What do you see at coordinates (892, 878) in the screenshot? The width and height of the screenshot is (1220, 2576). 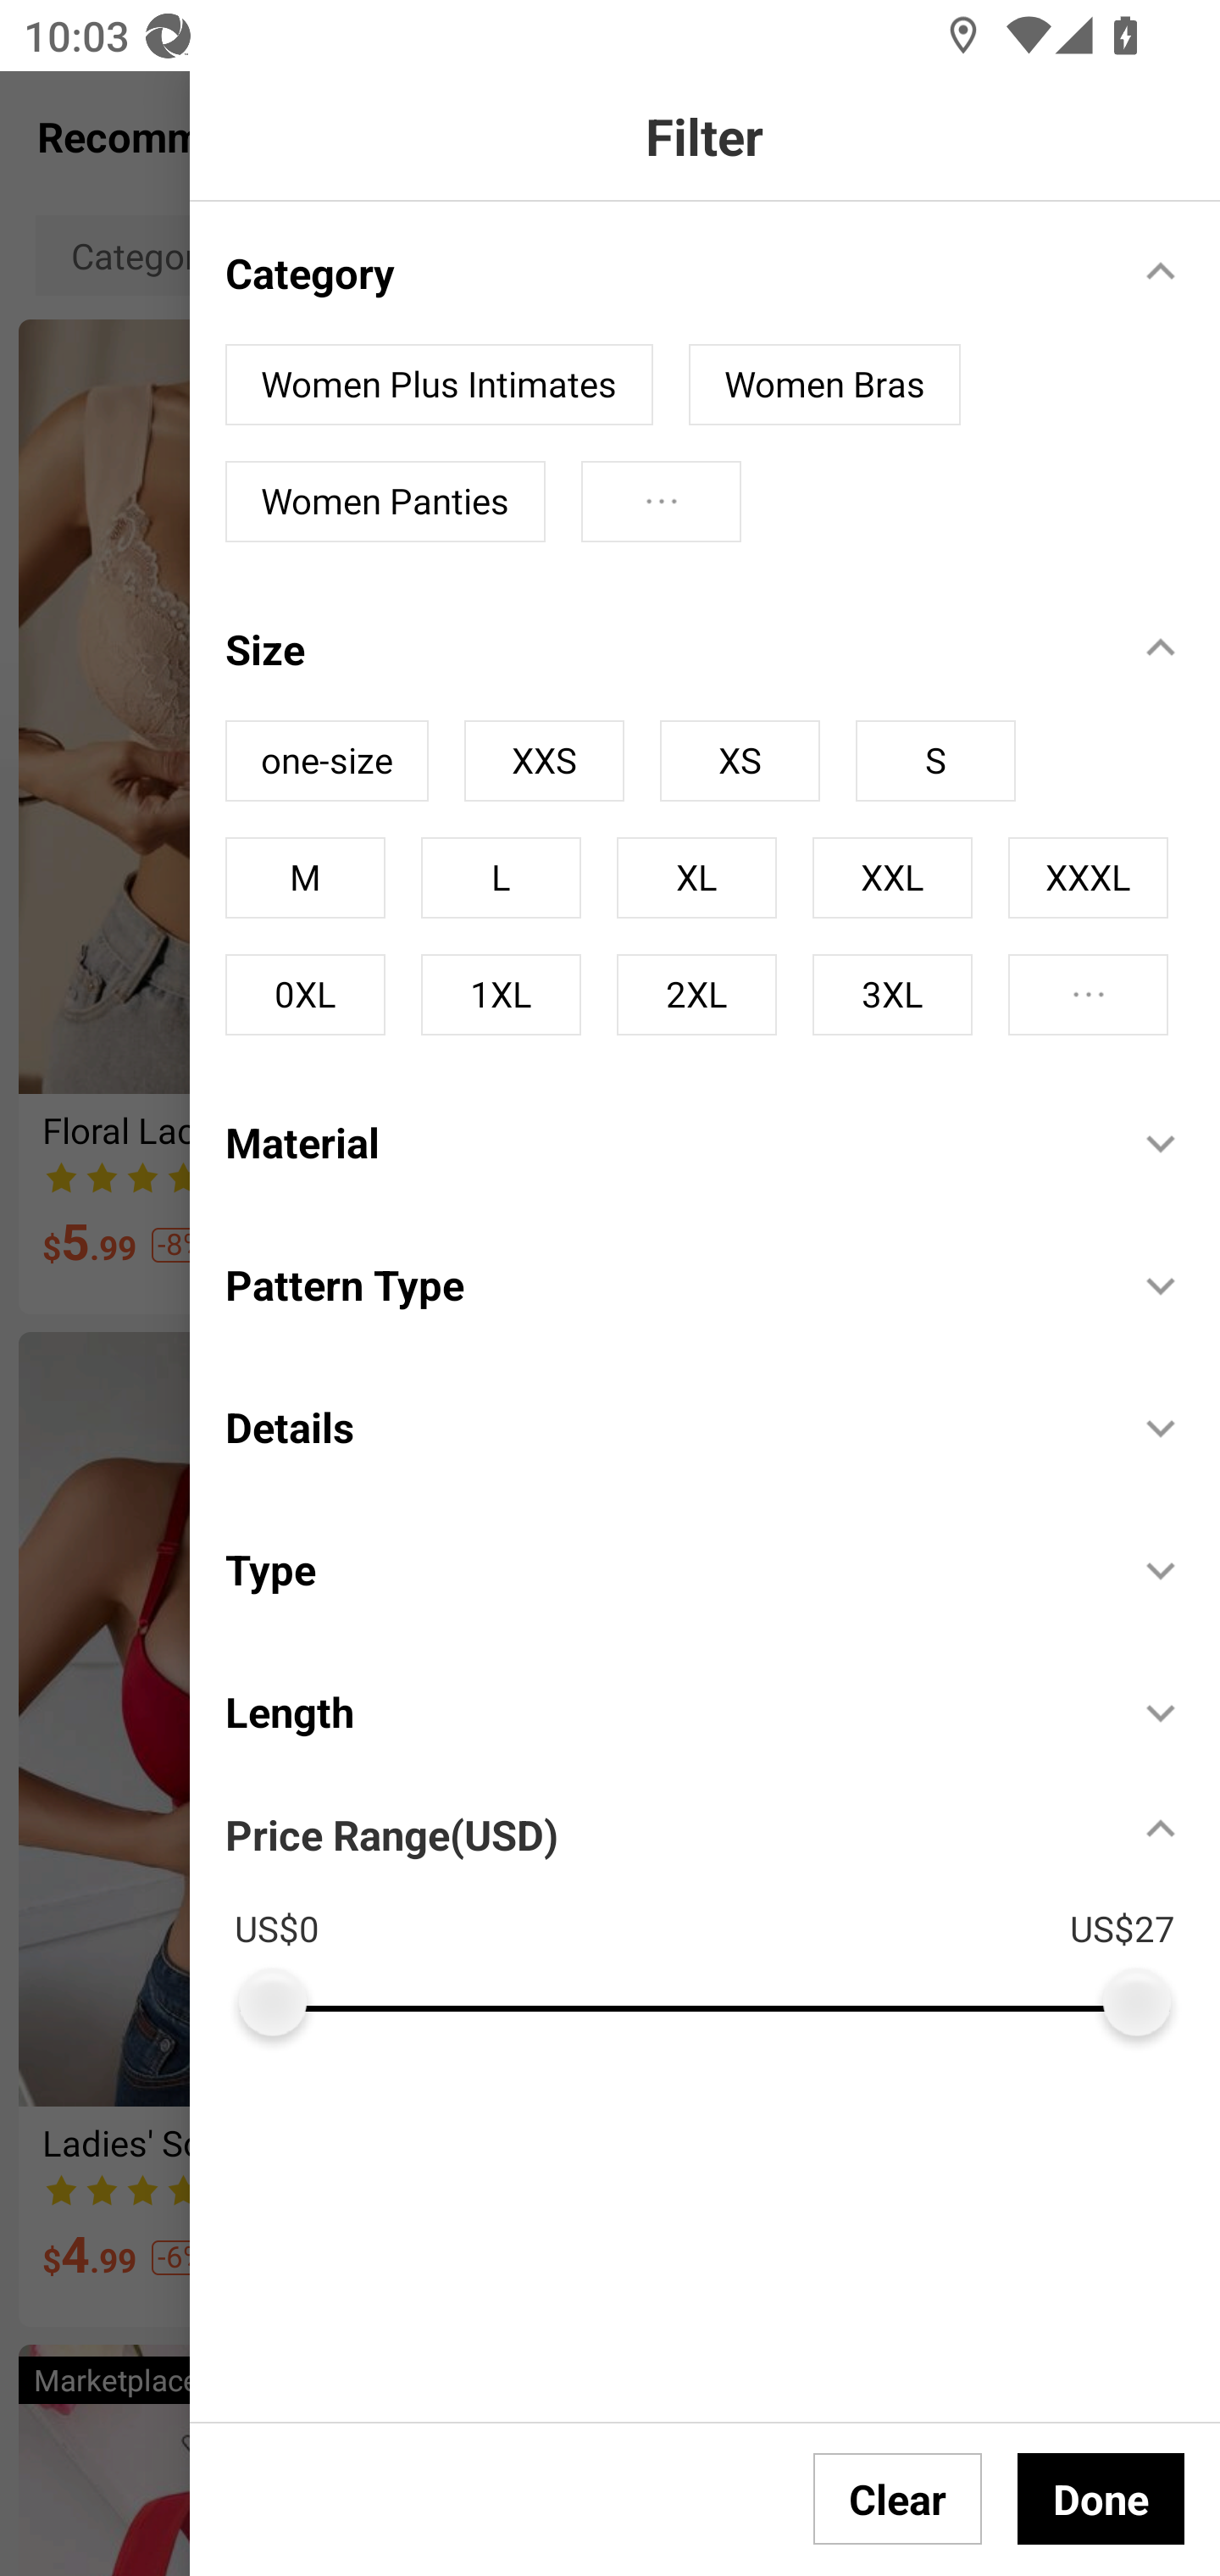 I see `XXL` at bounding box center [892, 878].